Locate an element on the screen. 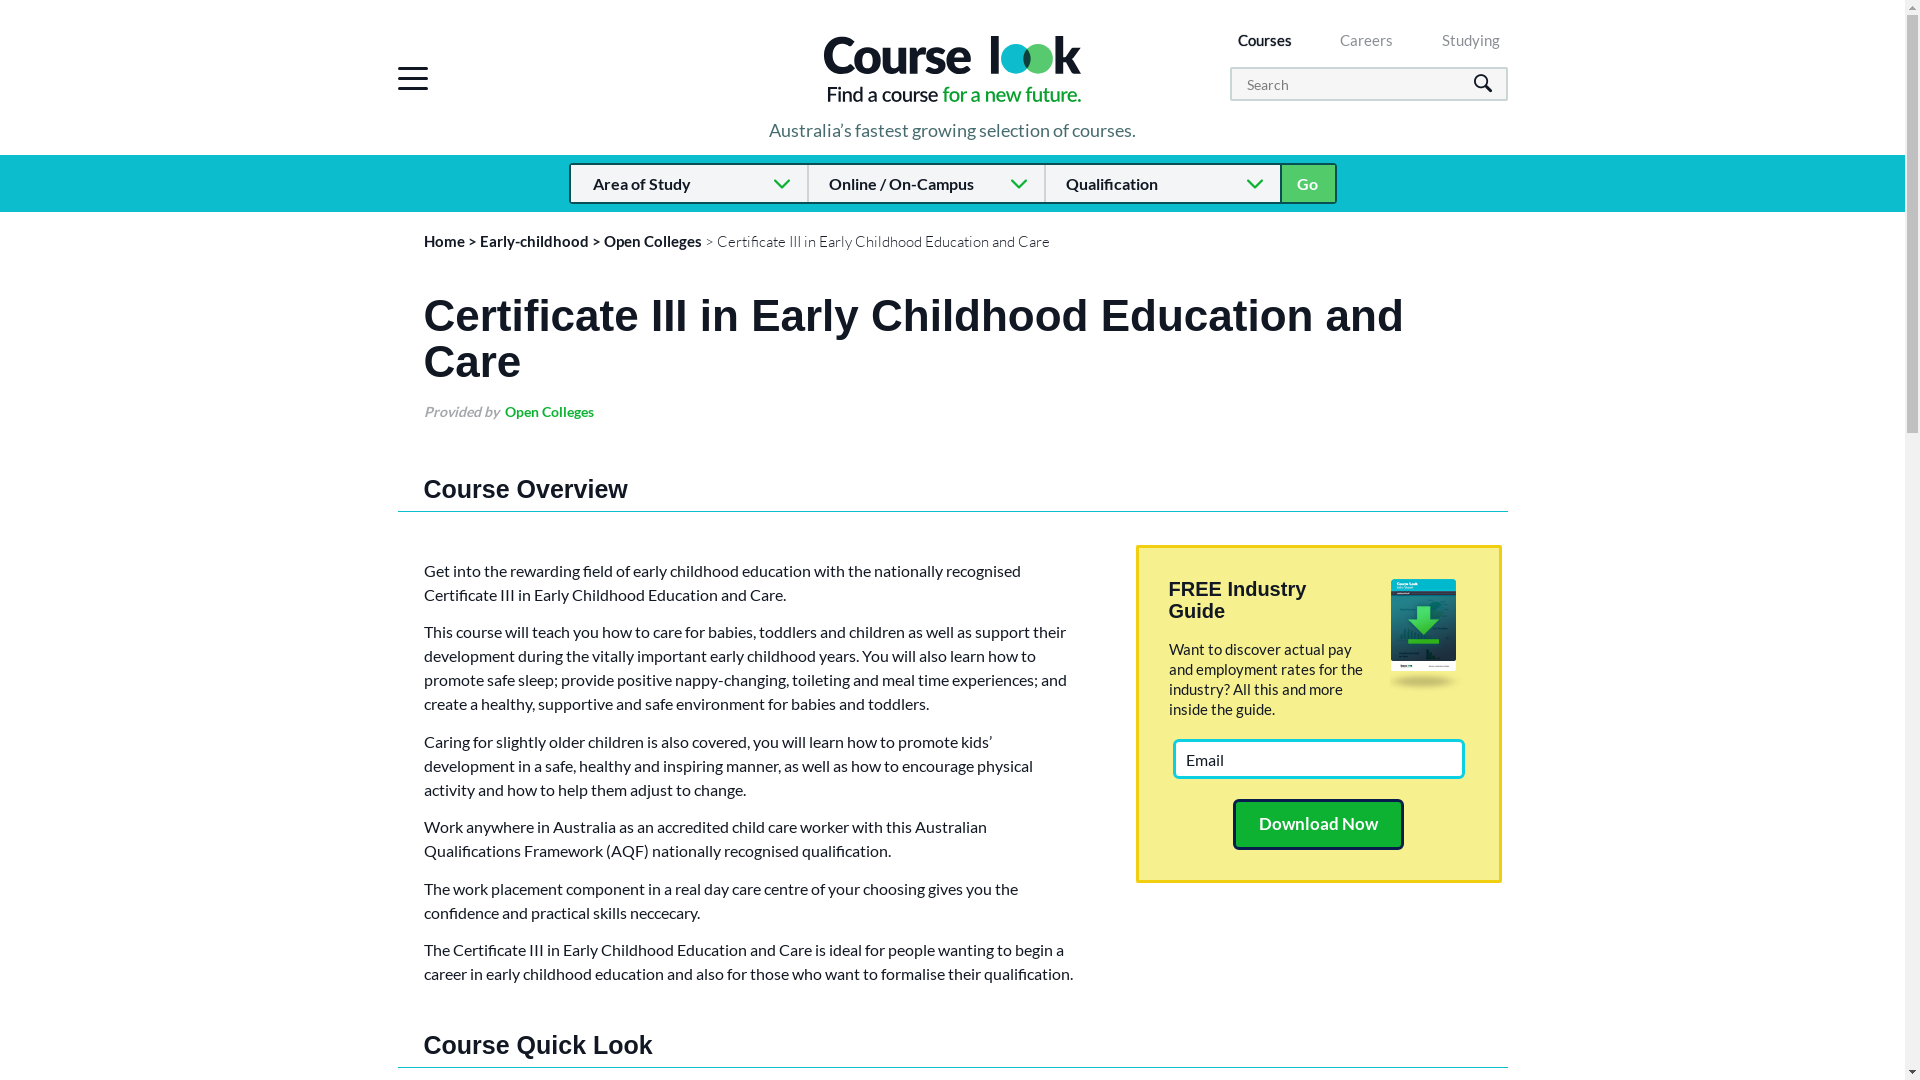 Image resolution: width=1920 pixels, height=1080 pixels. Courses is located at coordinates (1265, 40).